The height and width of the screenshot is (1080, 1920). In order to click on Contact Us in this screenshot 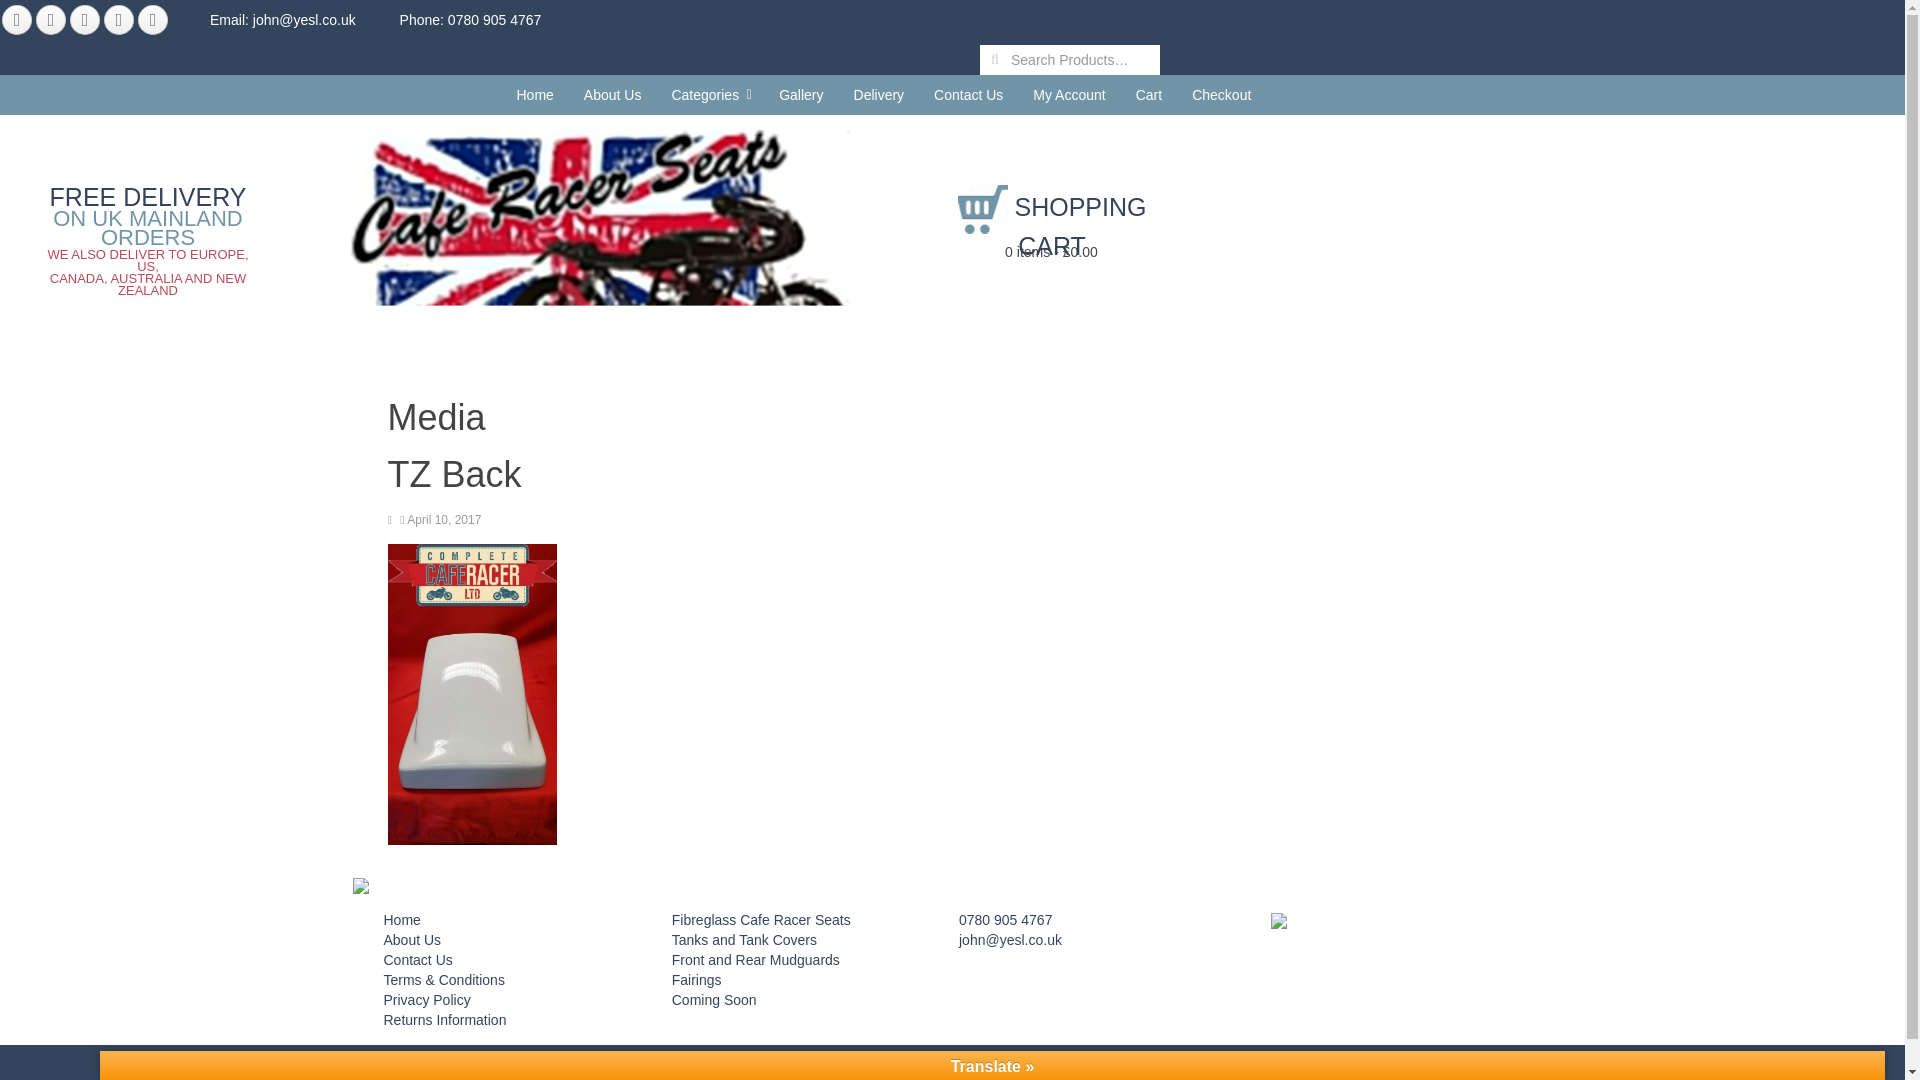, I will do `click(968, 94)`.